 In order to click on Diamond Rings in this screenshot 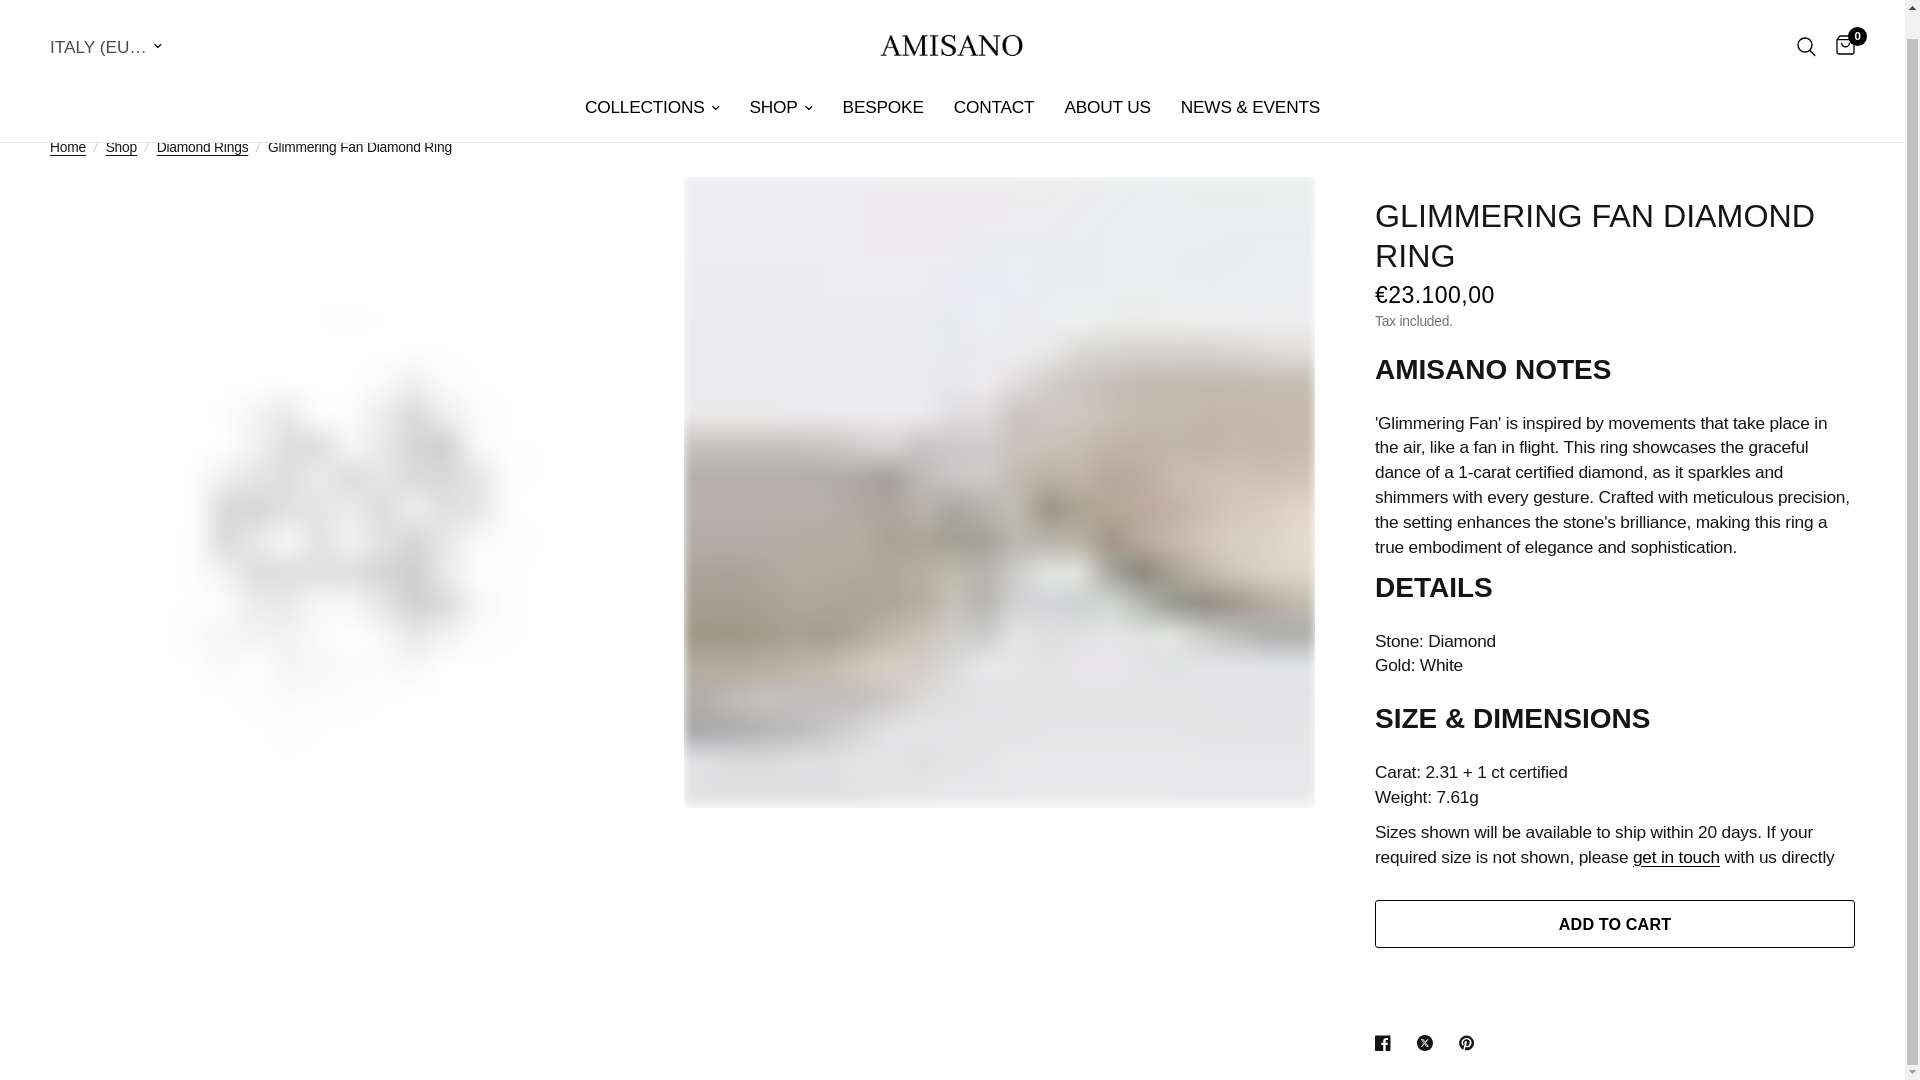, I will do `click(203, 148)`.